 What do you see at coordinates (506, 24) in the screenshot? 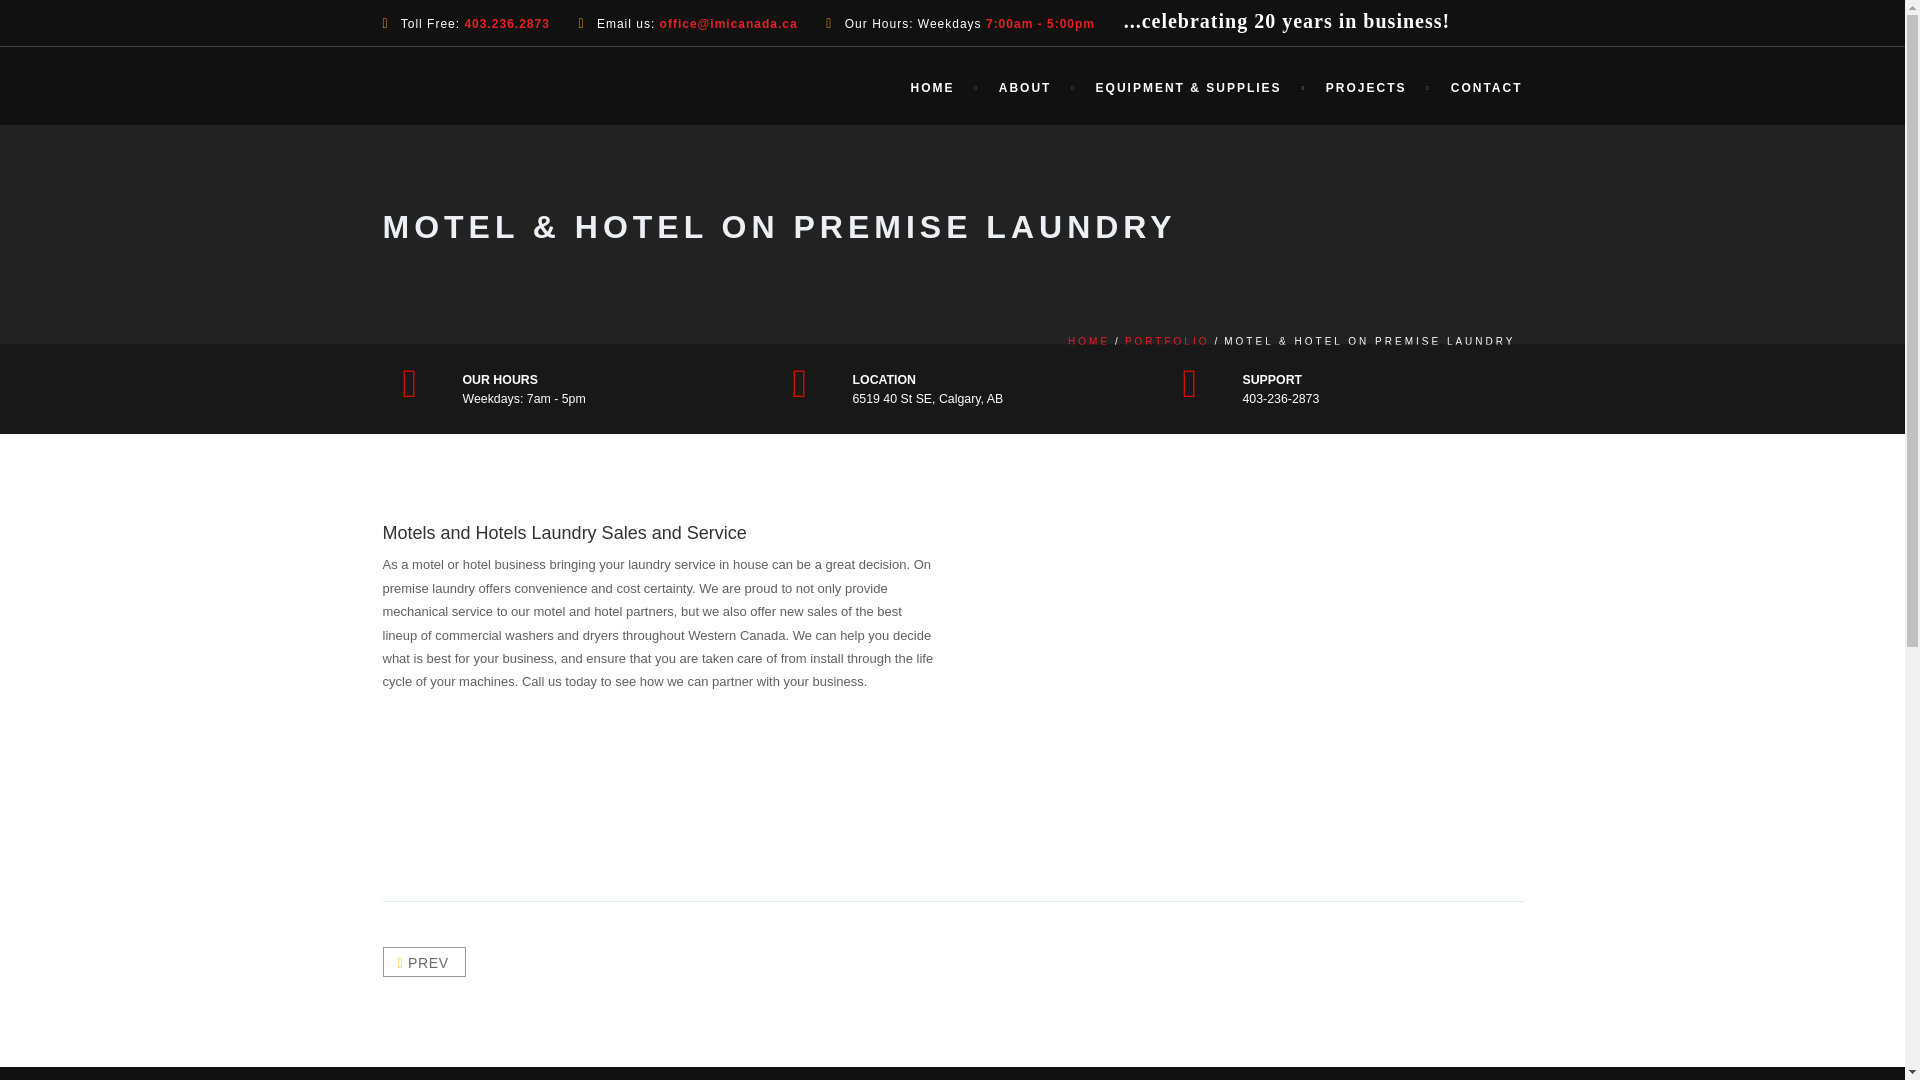
I see `403.236.2873` at bounding box center [506, 24].